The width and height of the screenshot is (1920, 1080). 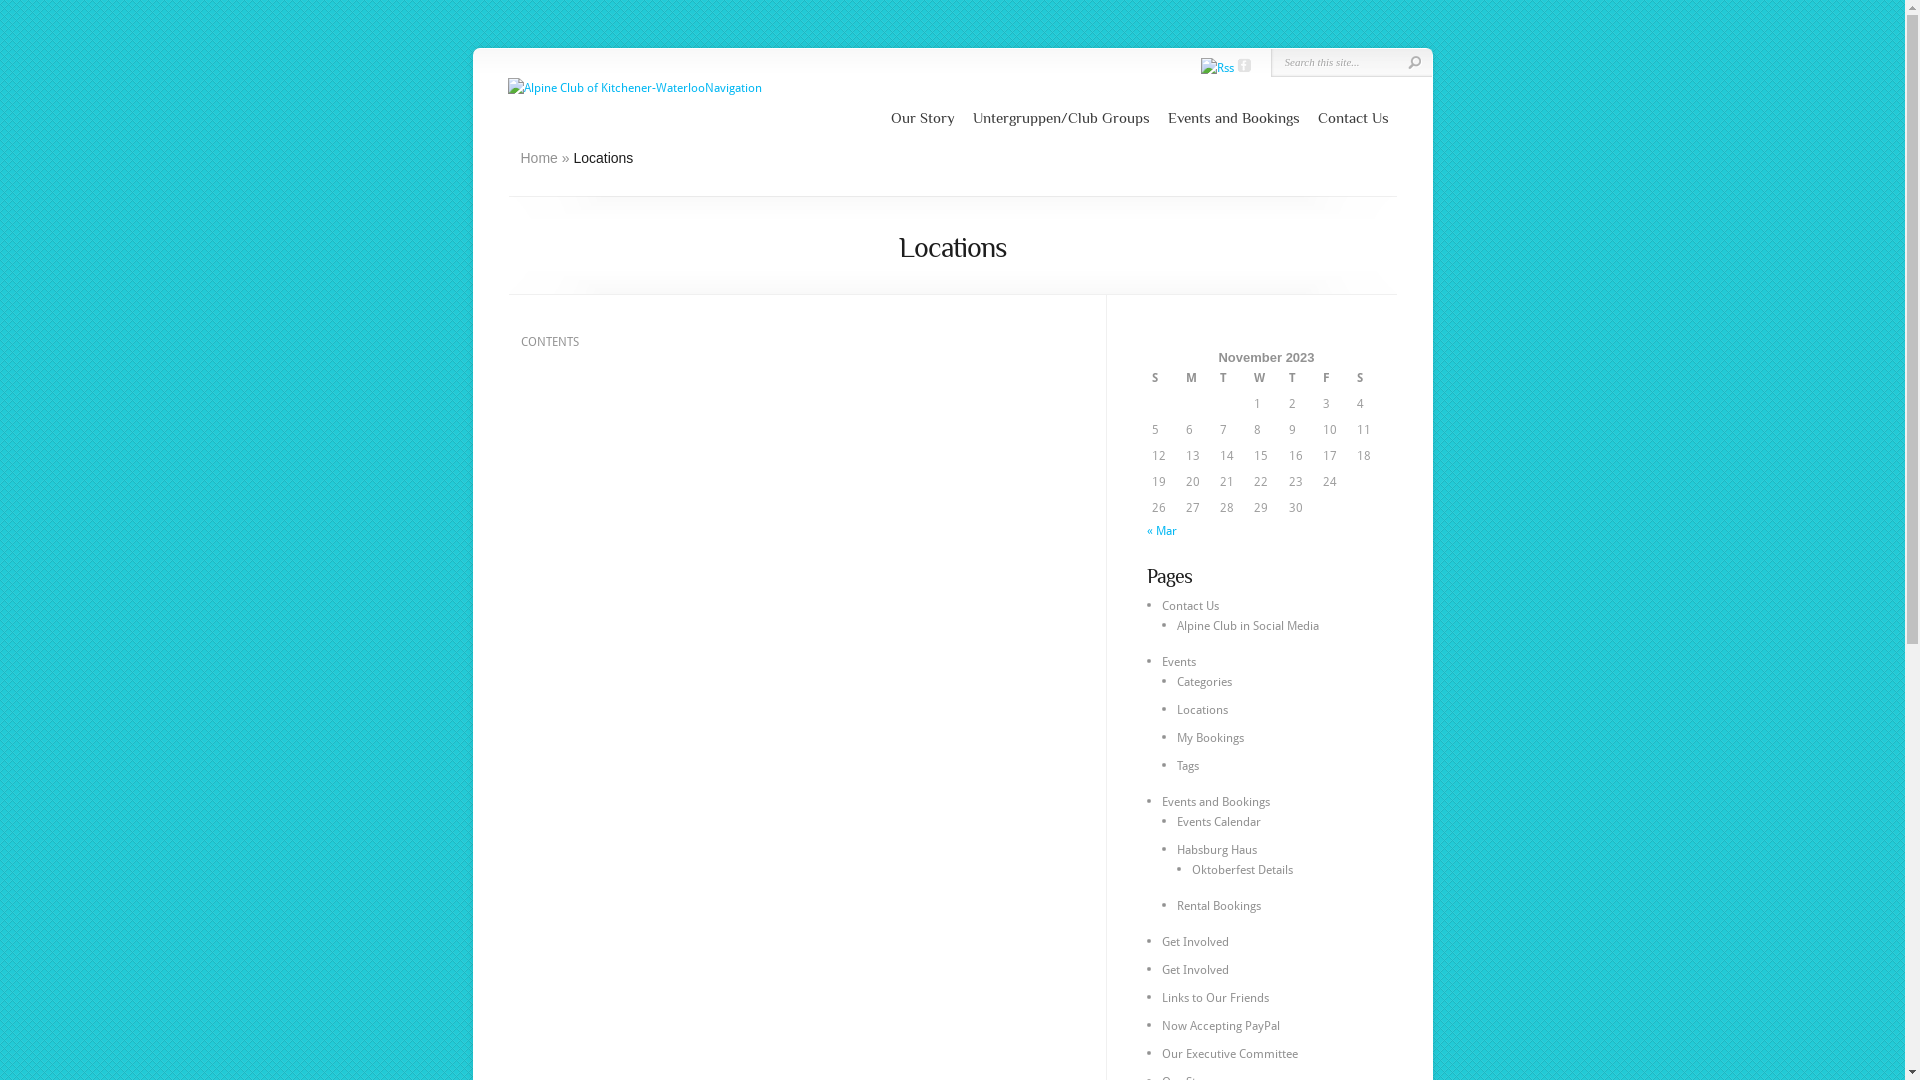 What do you see at coordinates (1247, 626) in the screenshot?
I see `Alpine Club in Social Media` at bounding box center [1247, 626].